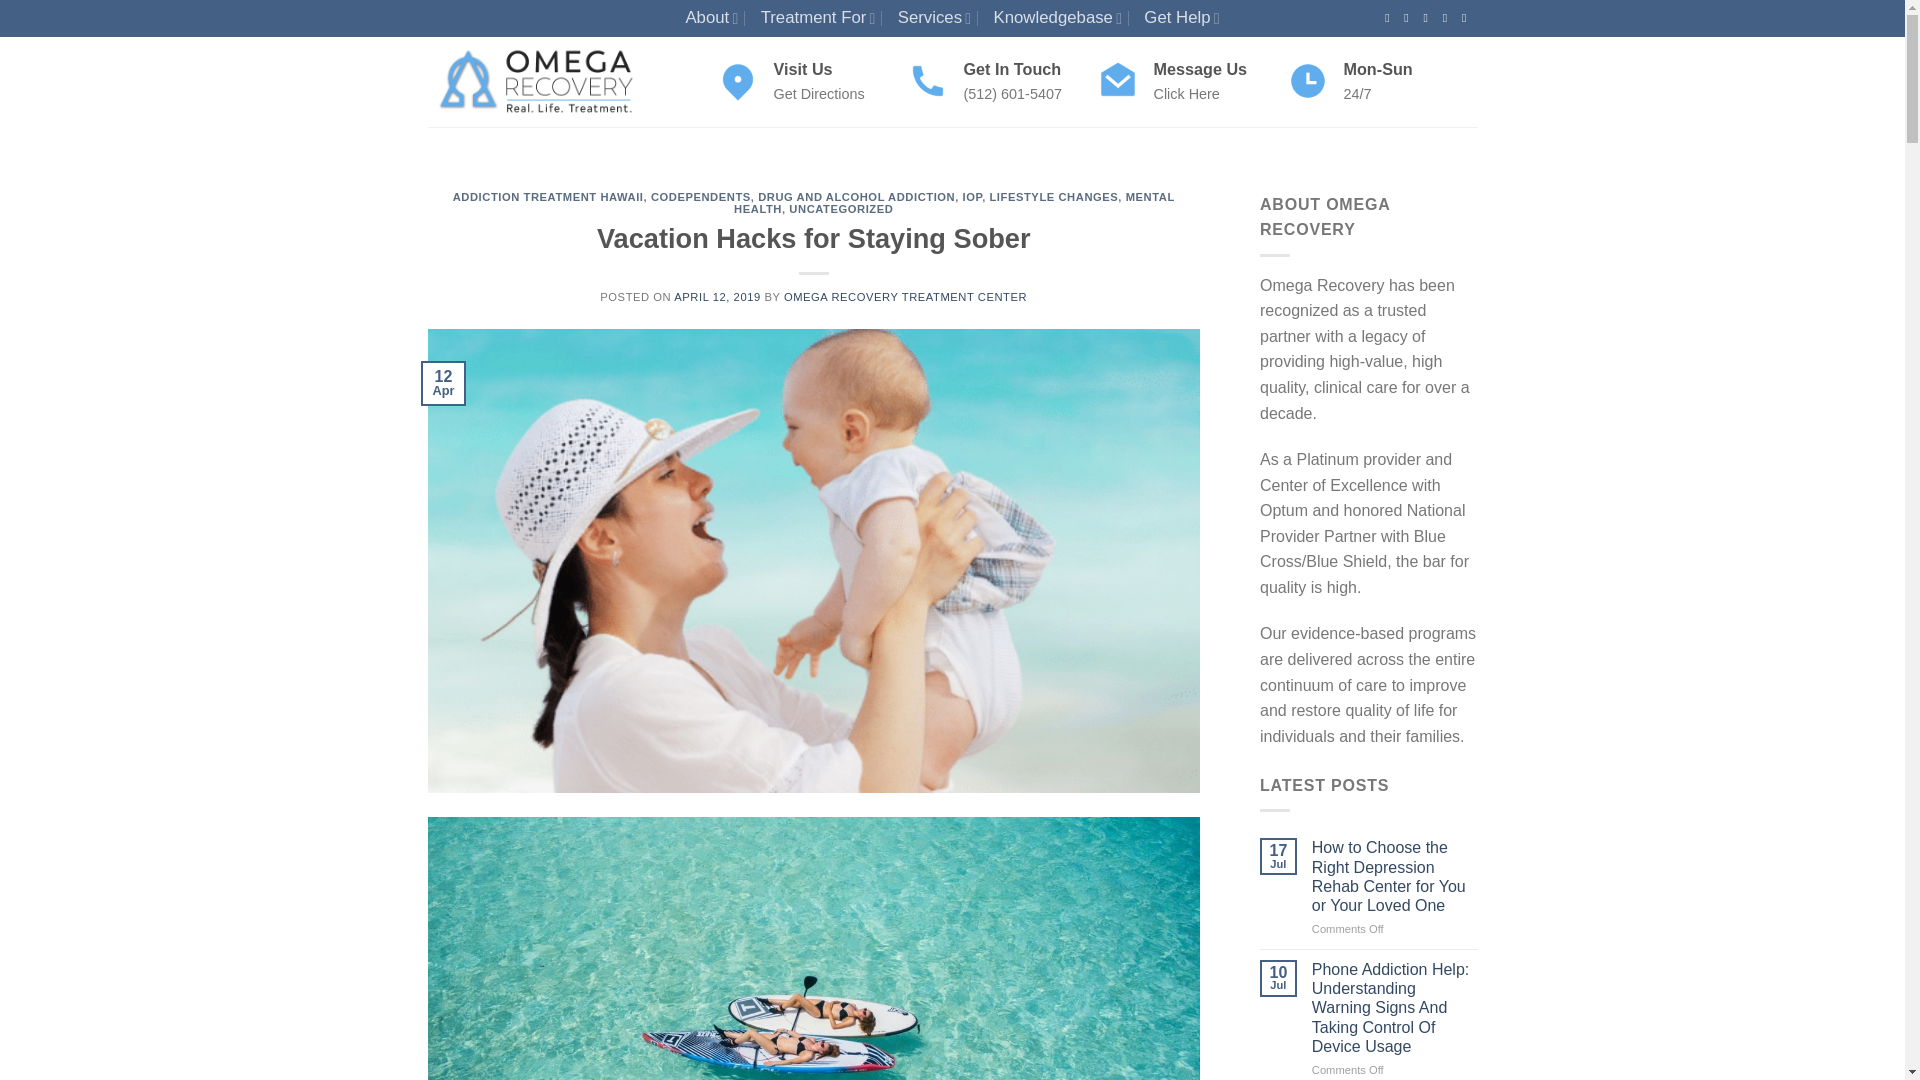 The image size is (1920, 1080). Describe the element at coordinates (1410, 17) in the screenshot. I see `Follow on Instagram` at that location.